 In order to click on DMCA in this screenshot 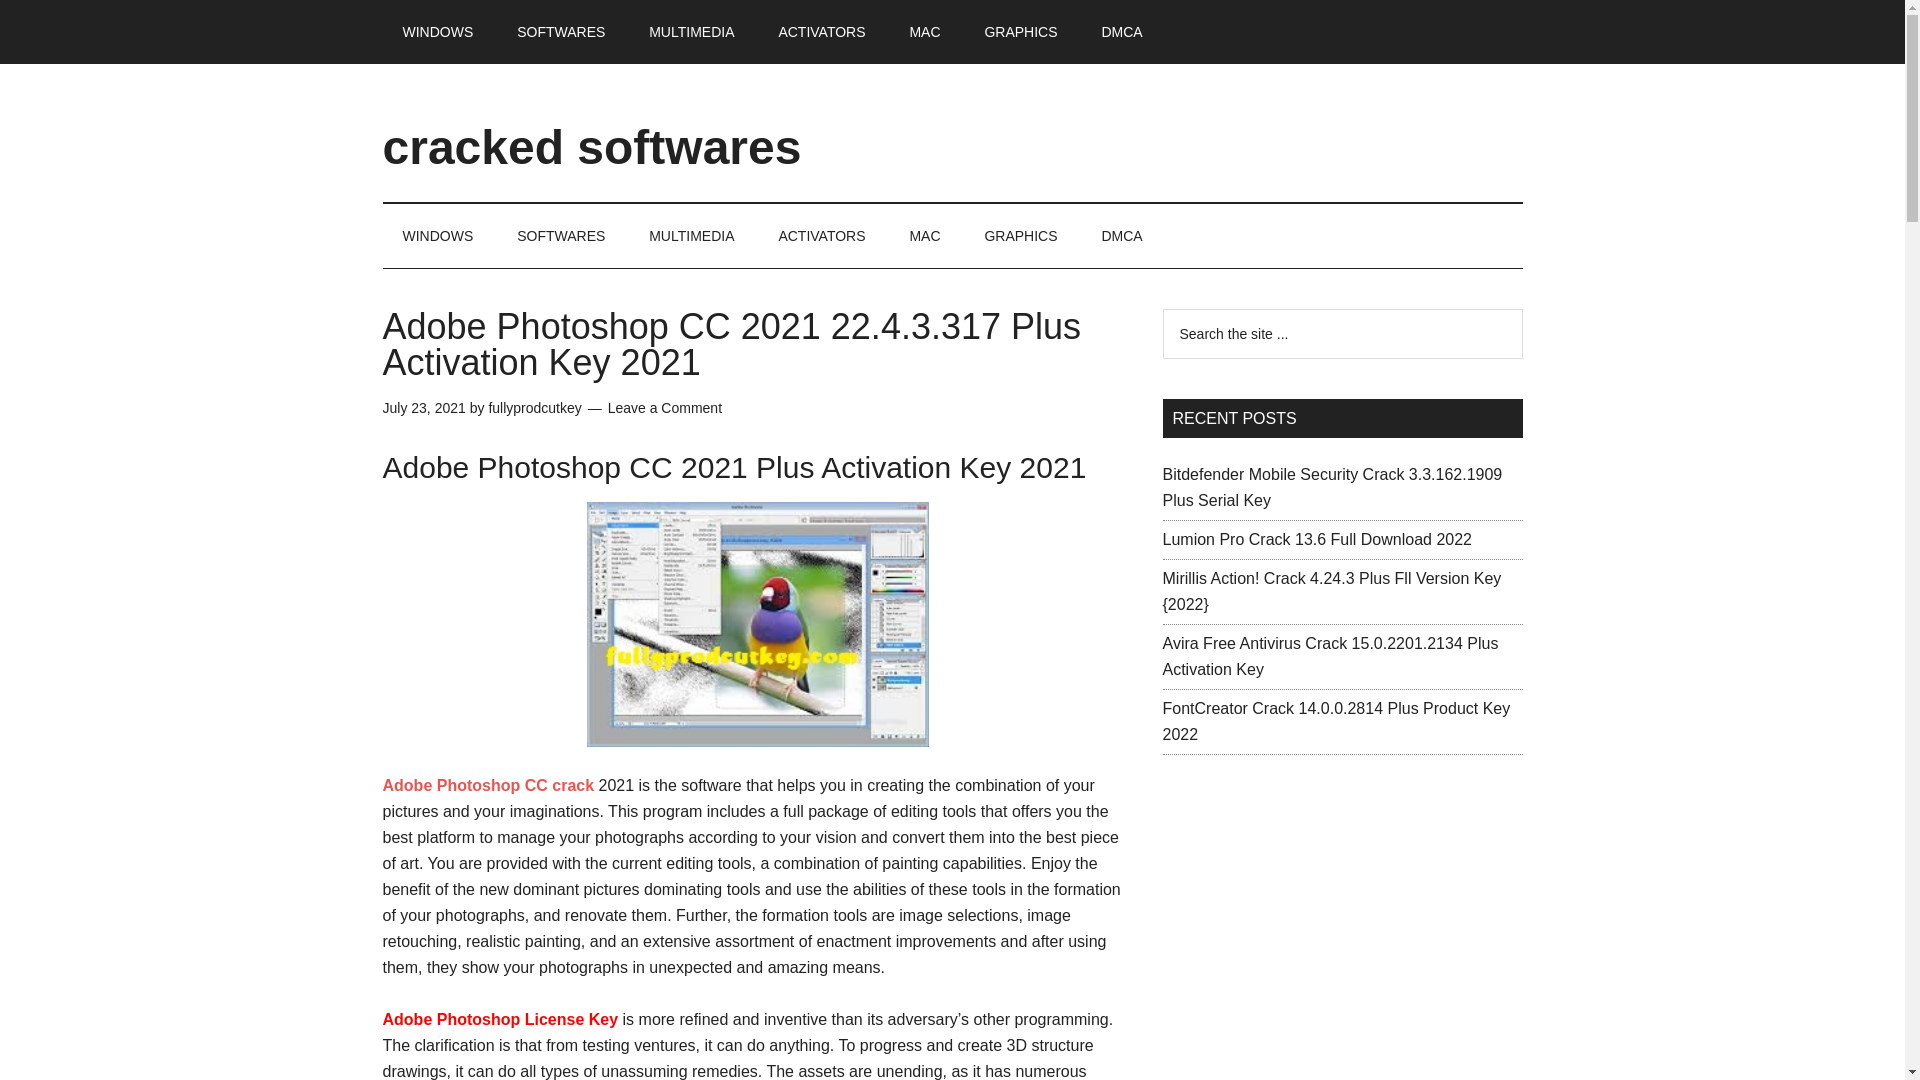, I will do `click(1120, 32)`.